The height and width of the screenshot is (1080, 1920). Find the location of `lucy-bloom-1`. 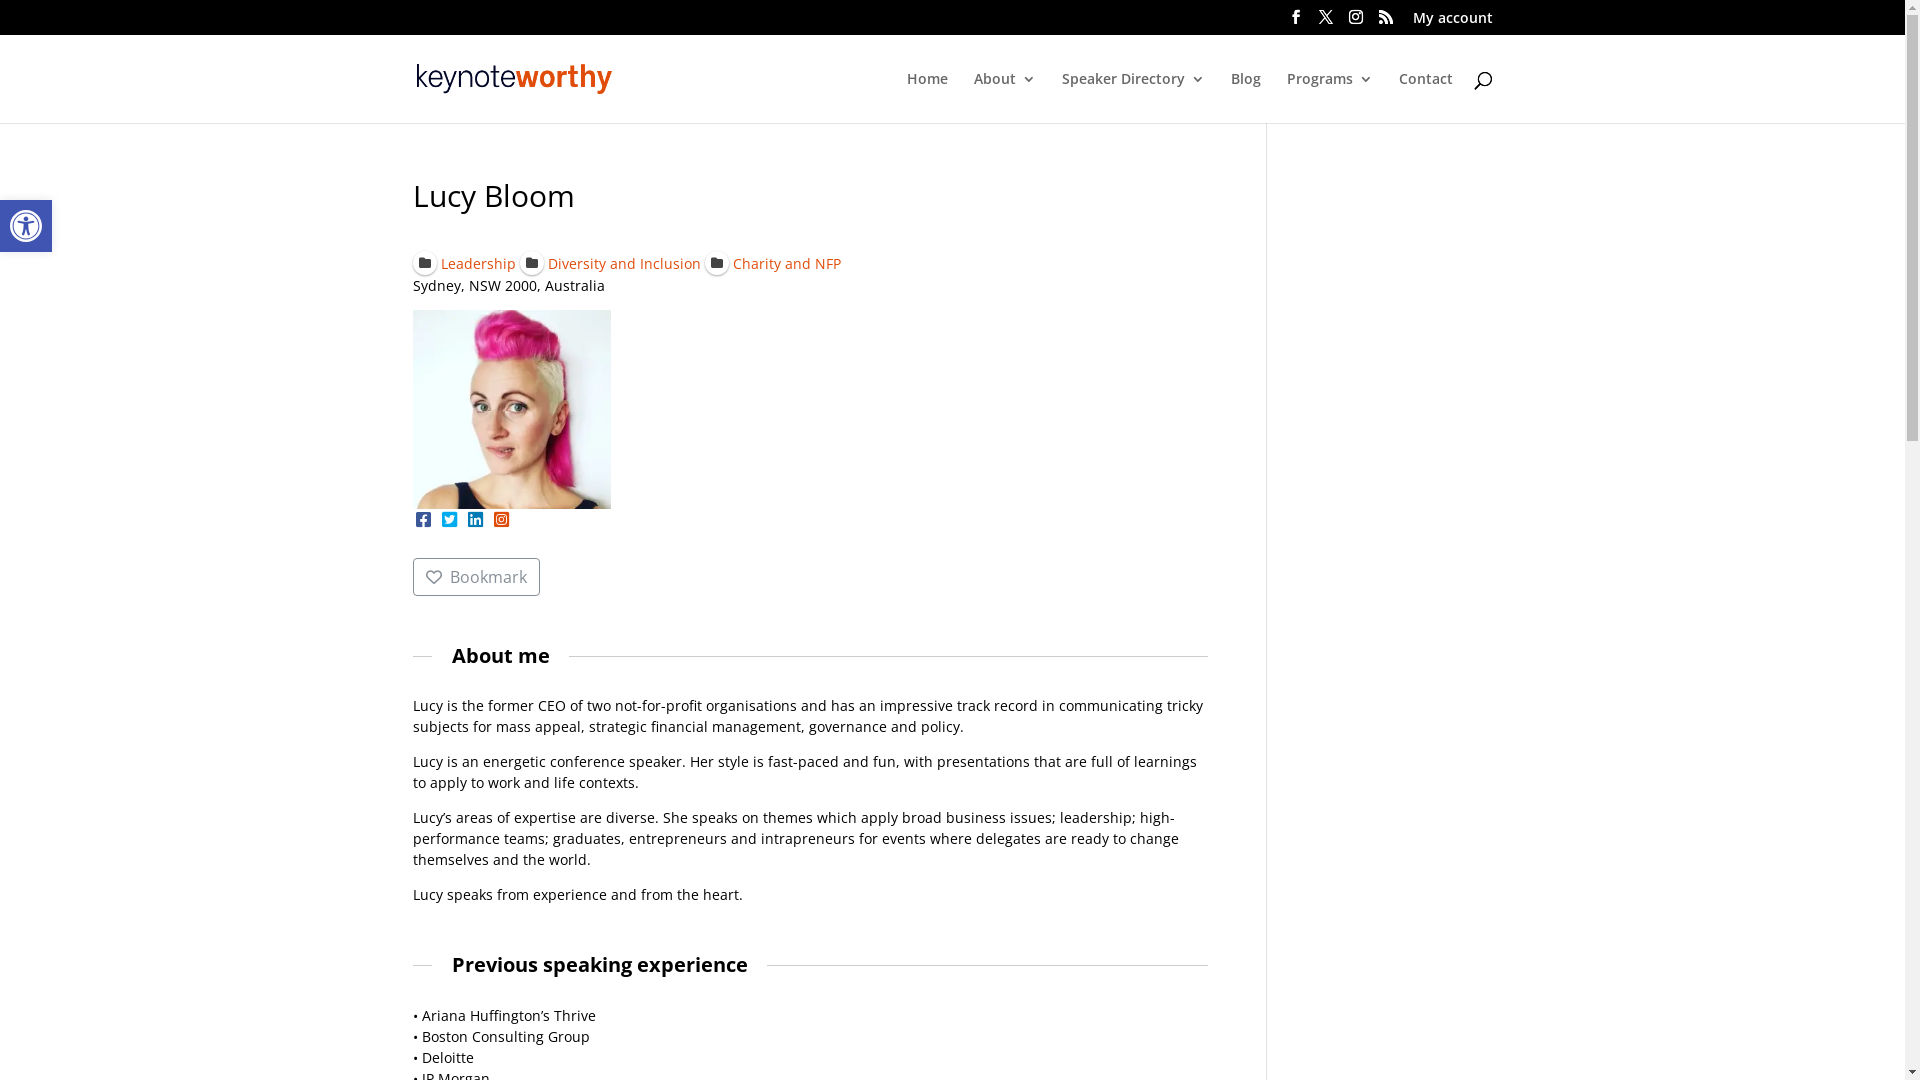

lucy-bloom-1 is located at coordinates (512, 409).